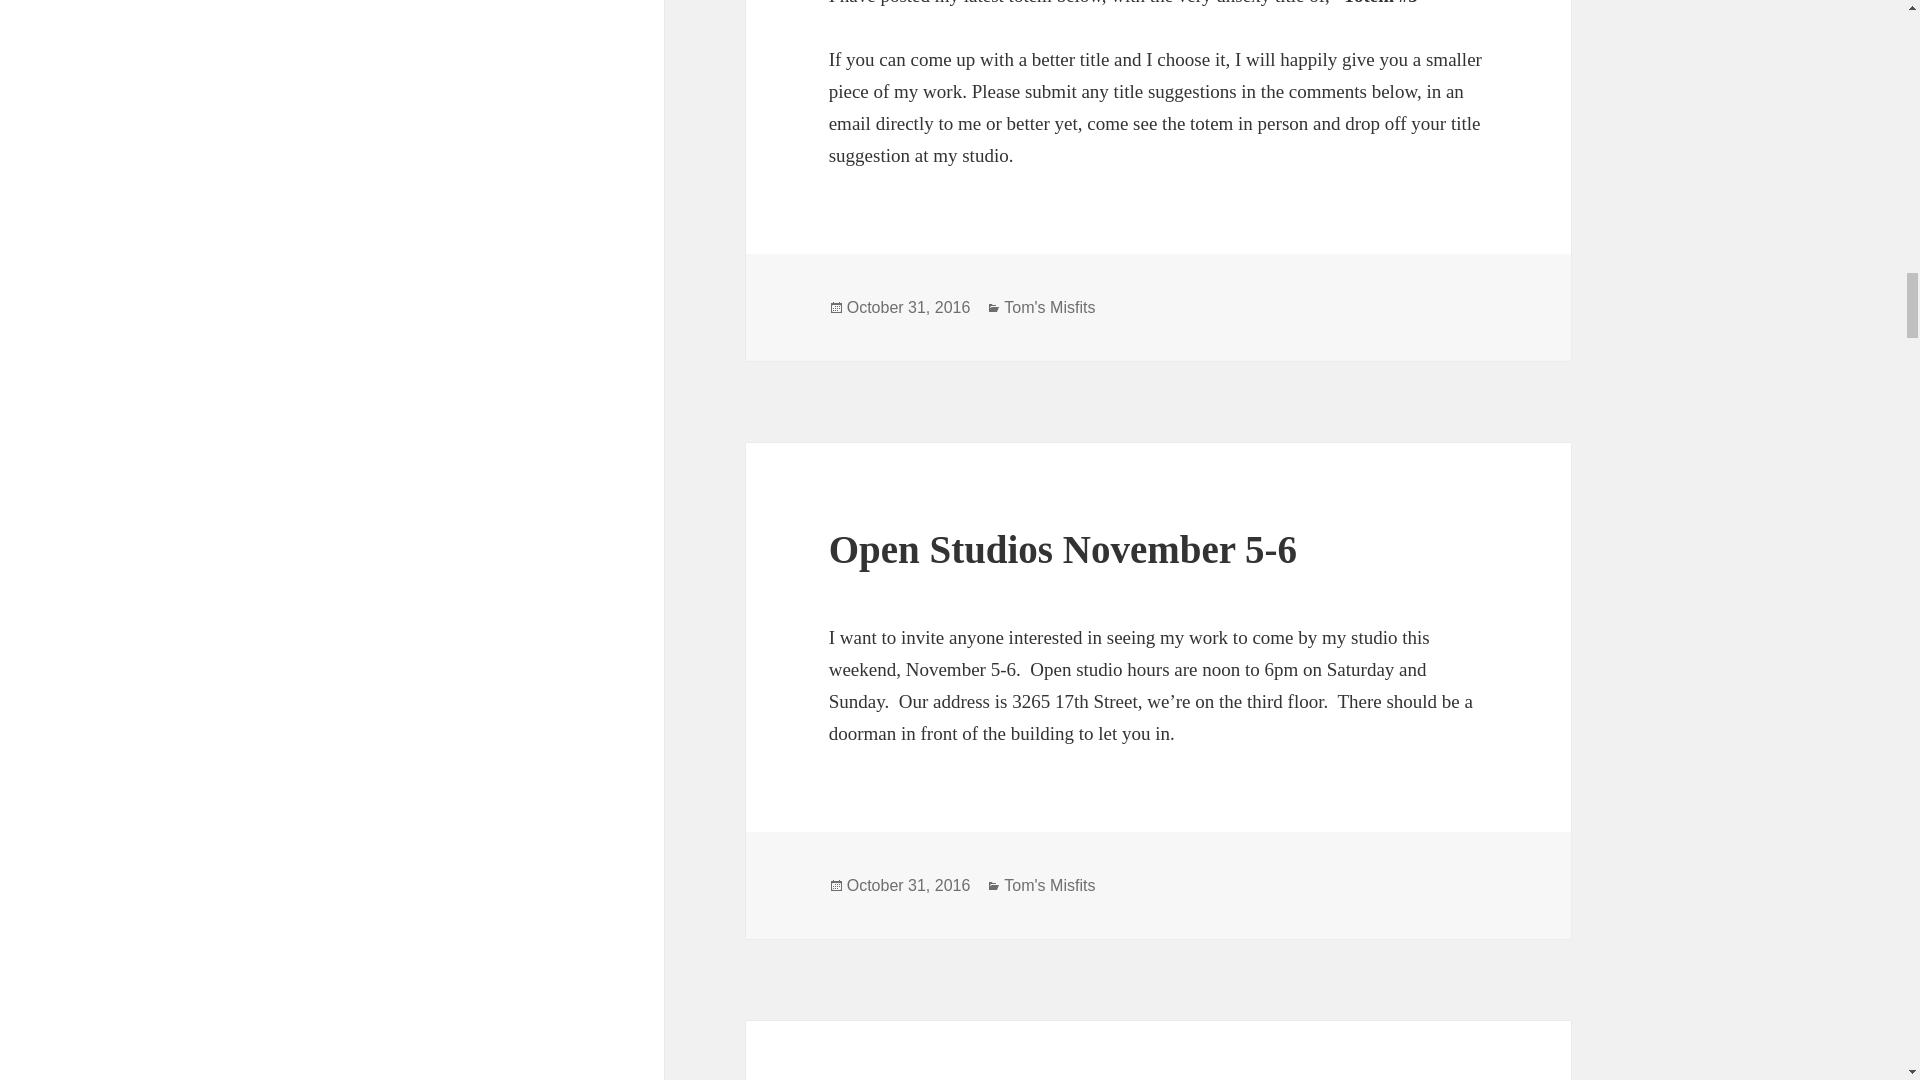 This screenshot has width=1920, height=1080. What do you see at coordinates (1049, 308) in the screenshot?
I see `Tom's Misfits` at bounding box center [1049, 308].